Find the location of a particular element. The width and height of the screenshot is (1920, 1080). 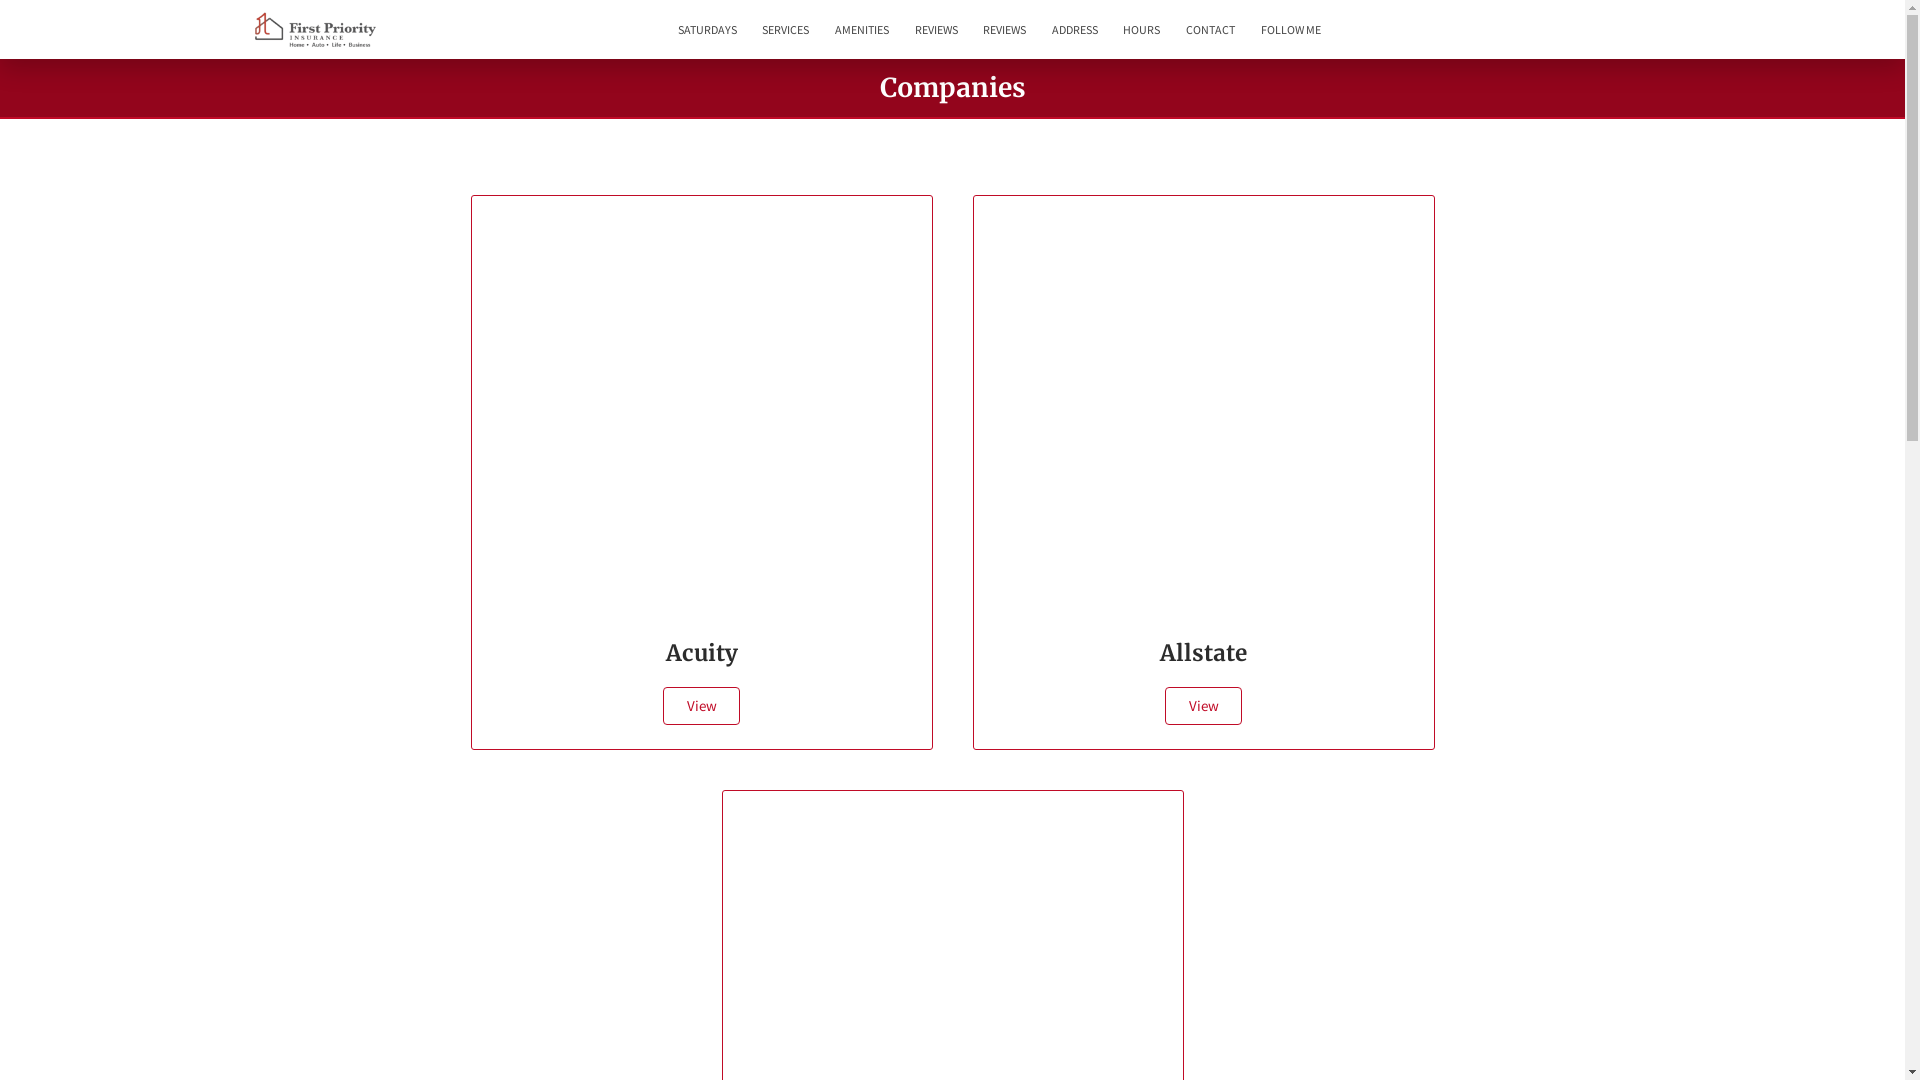

AMENITIES is located at coordinates (862, 30).